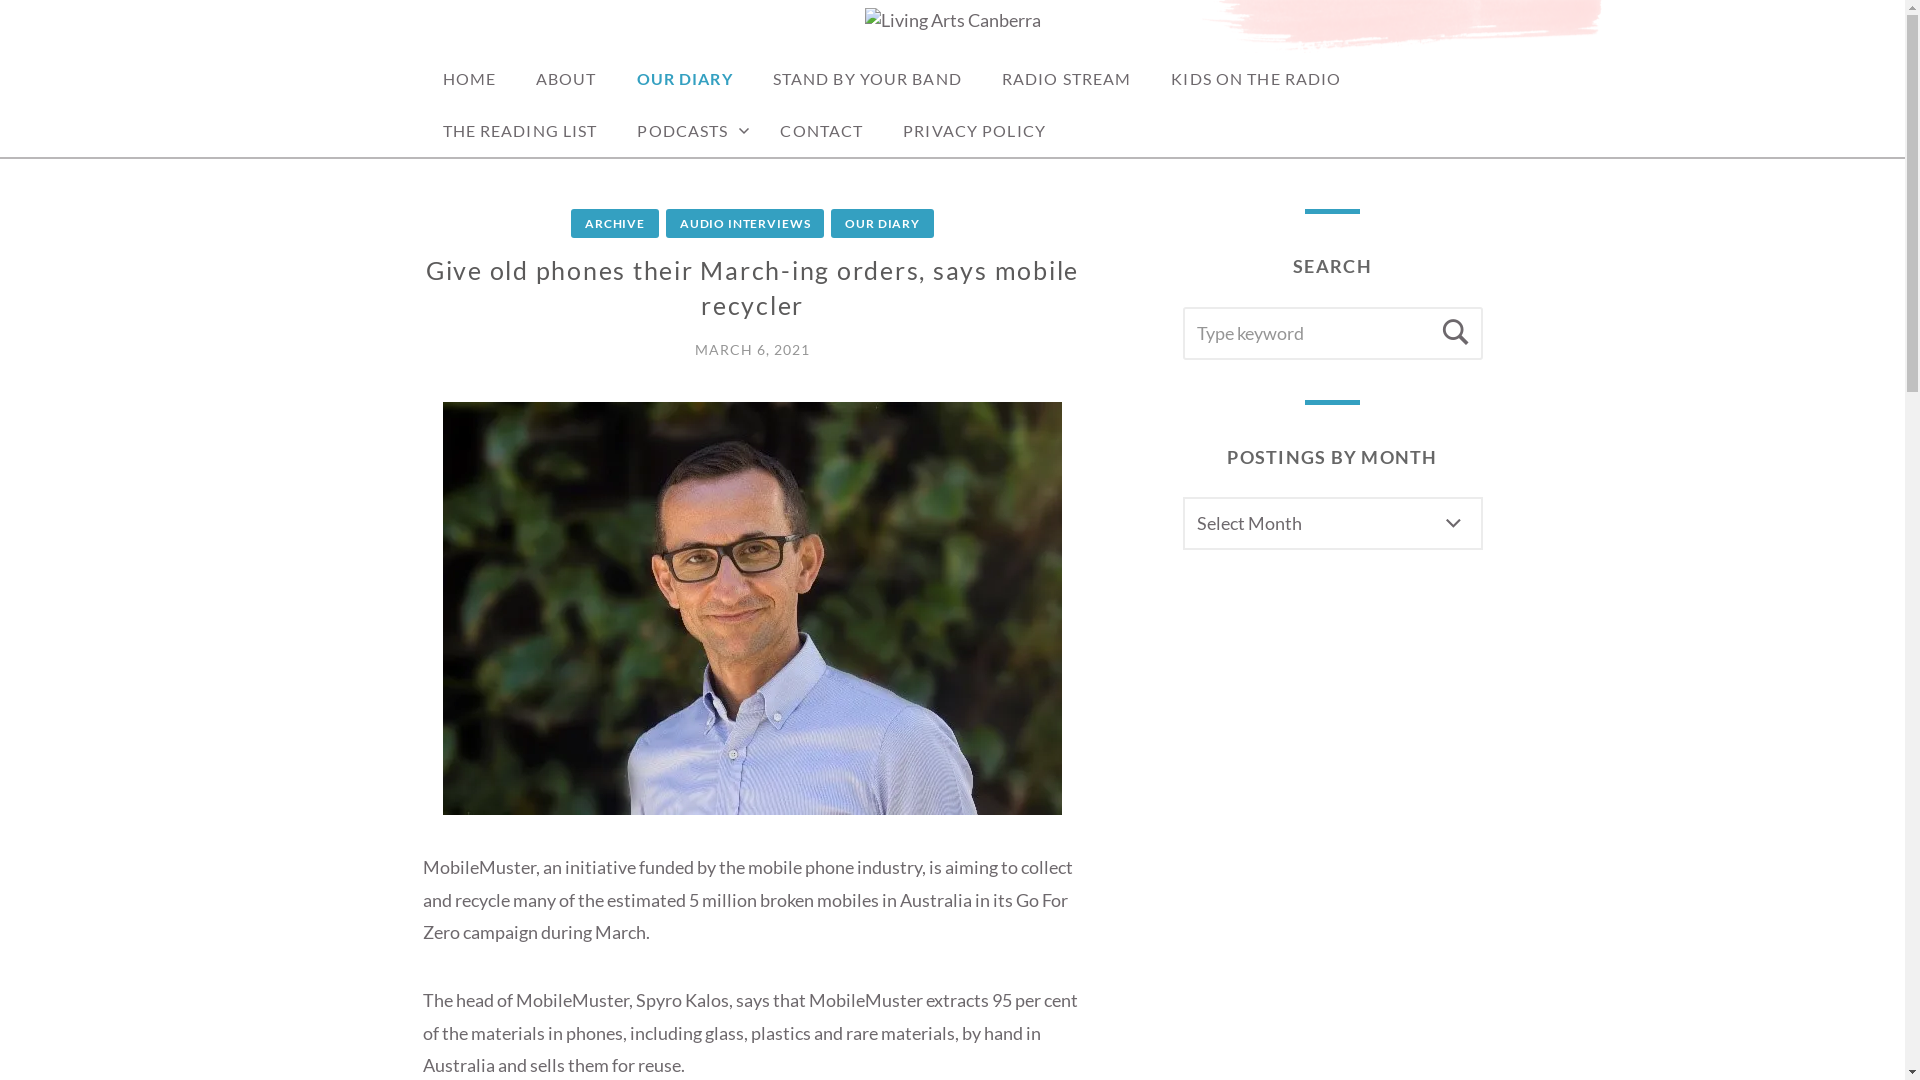  Describe the element at coordinates (468, 79) in the screenshot. I see `HOME` at that location.